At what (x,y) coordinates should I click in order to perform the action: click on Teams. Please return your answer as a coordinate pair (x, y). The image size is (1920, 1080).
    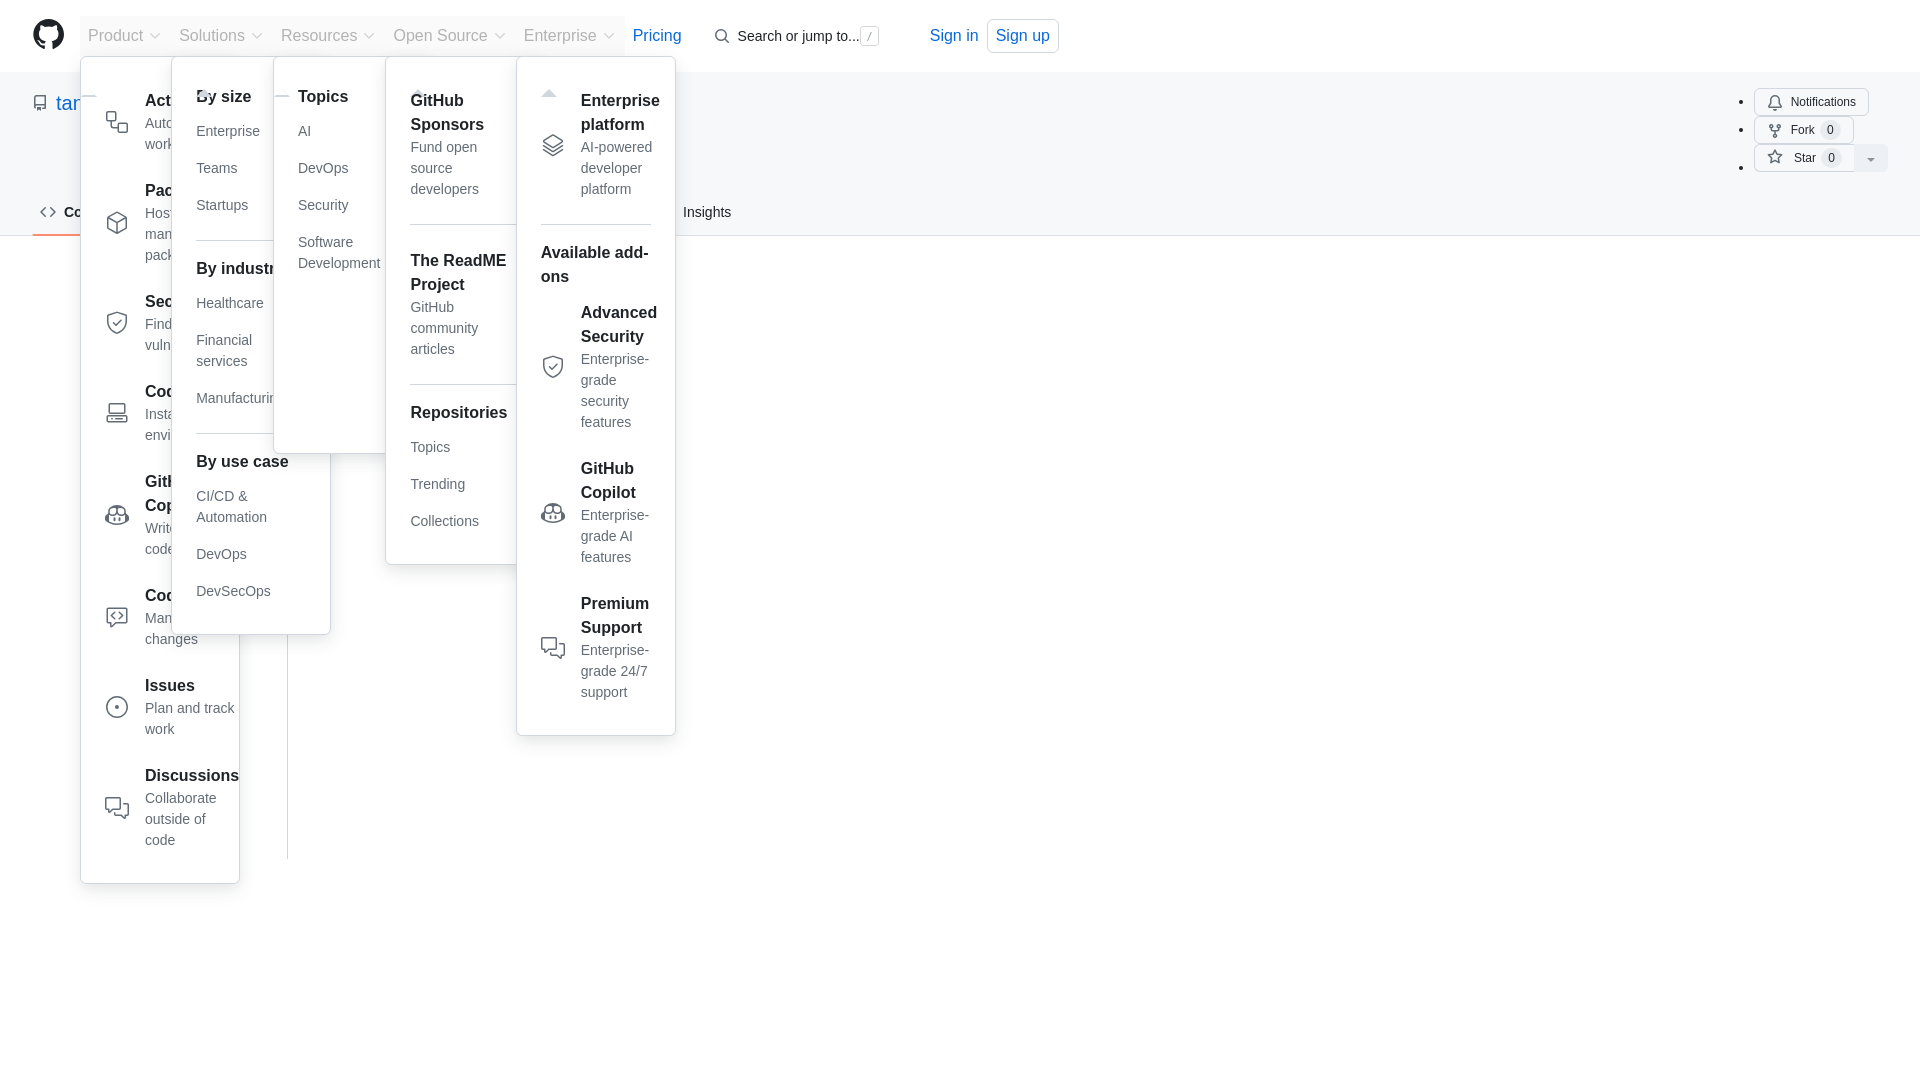
    Looking at the image, I should click on (250, 204).